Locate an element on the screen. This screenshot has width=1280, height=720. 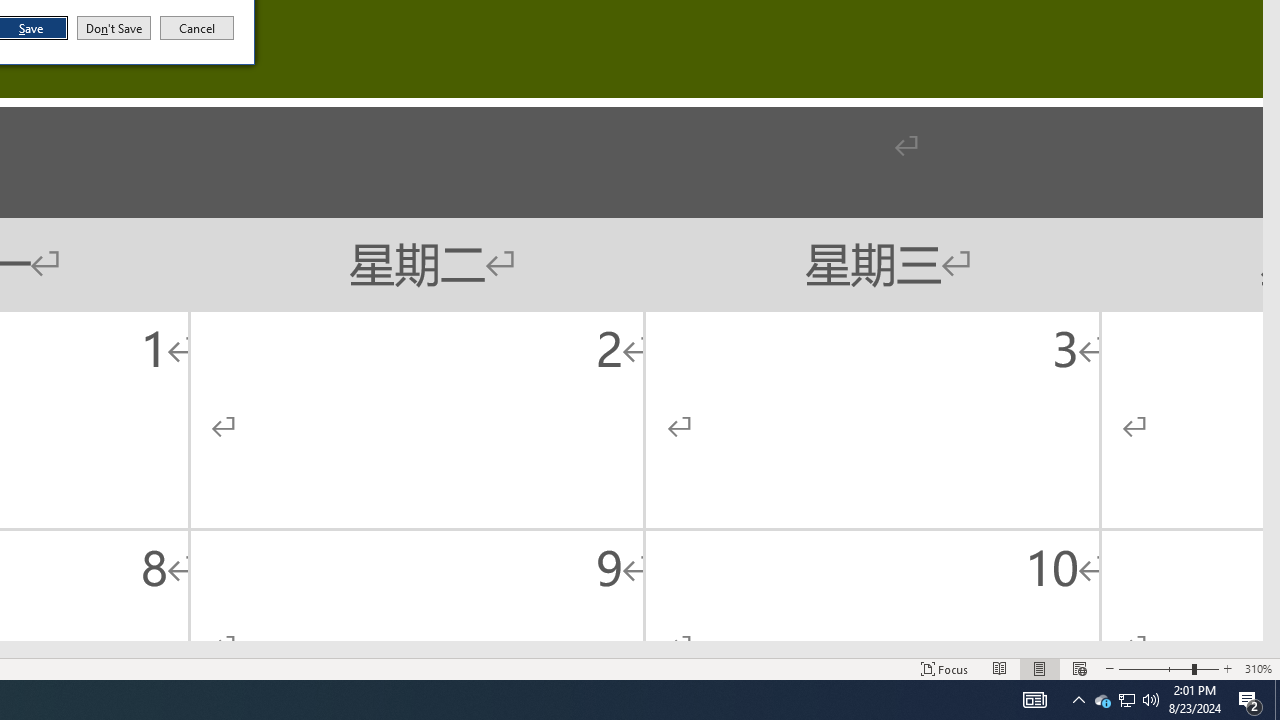
Q2790: 100% is located at coordinates (1102, 700).